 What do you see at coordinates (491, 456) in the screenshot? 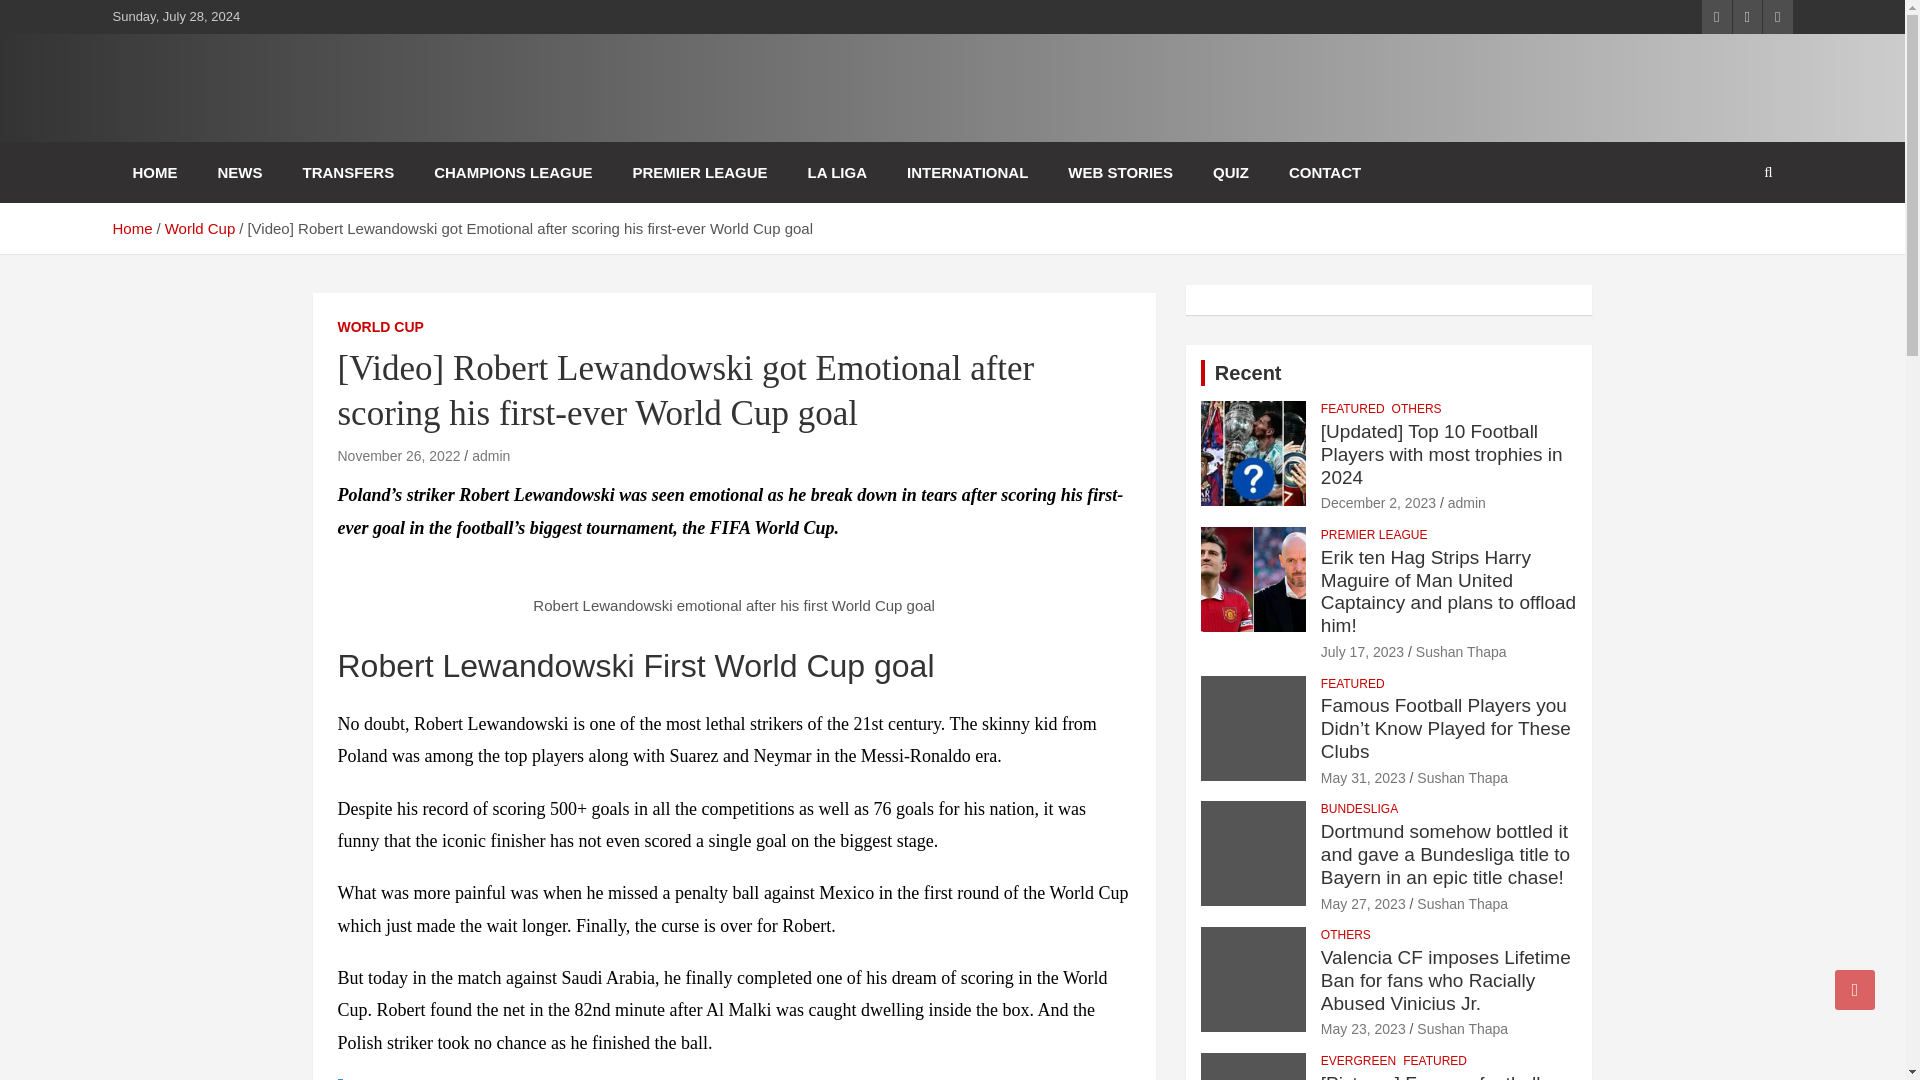
I see `admin` at bounding box center [491, 456].